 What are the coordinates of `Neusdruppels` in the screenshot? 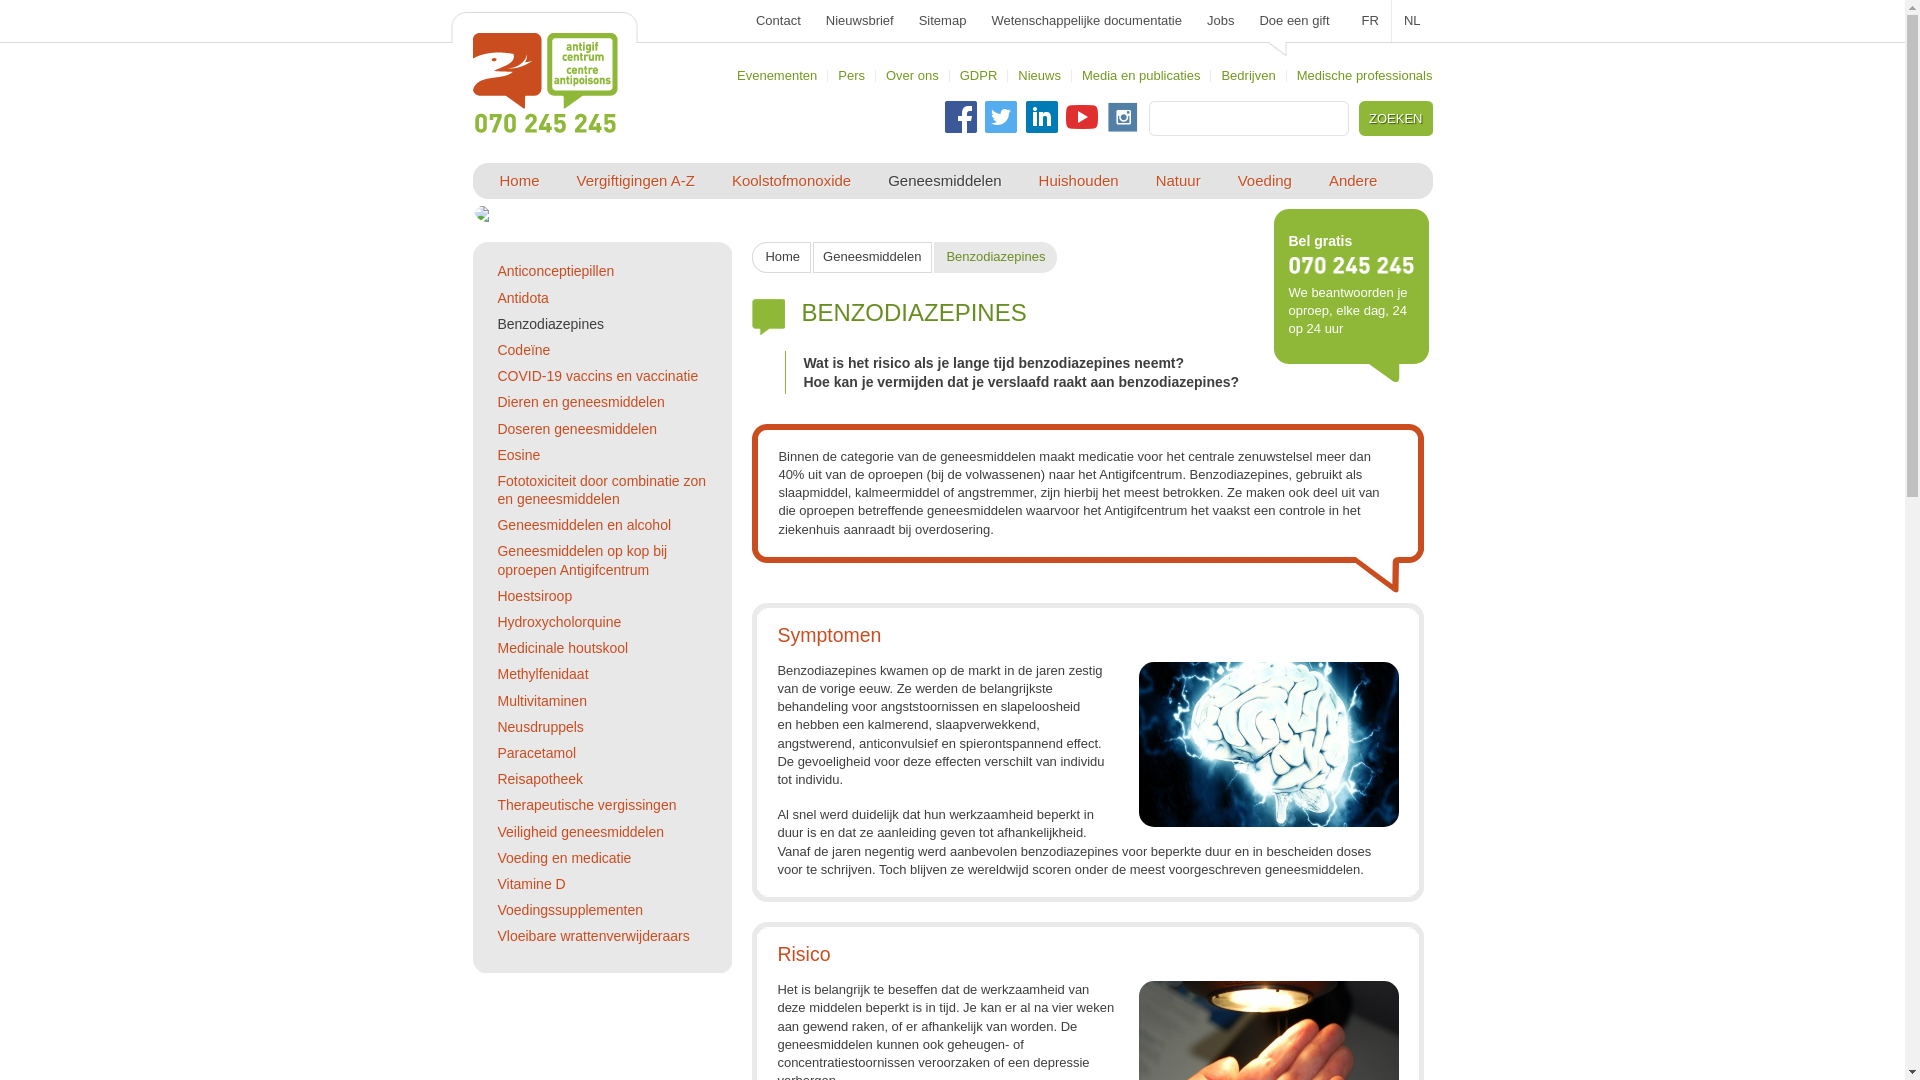 It's located at (540, 727).